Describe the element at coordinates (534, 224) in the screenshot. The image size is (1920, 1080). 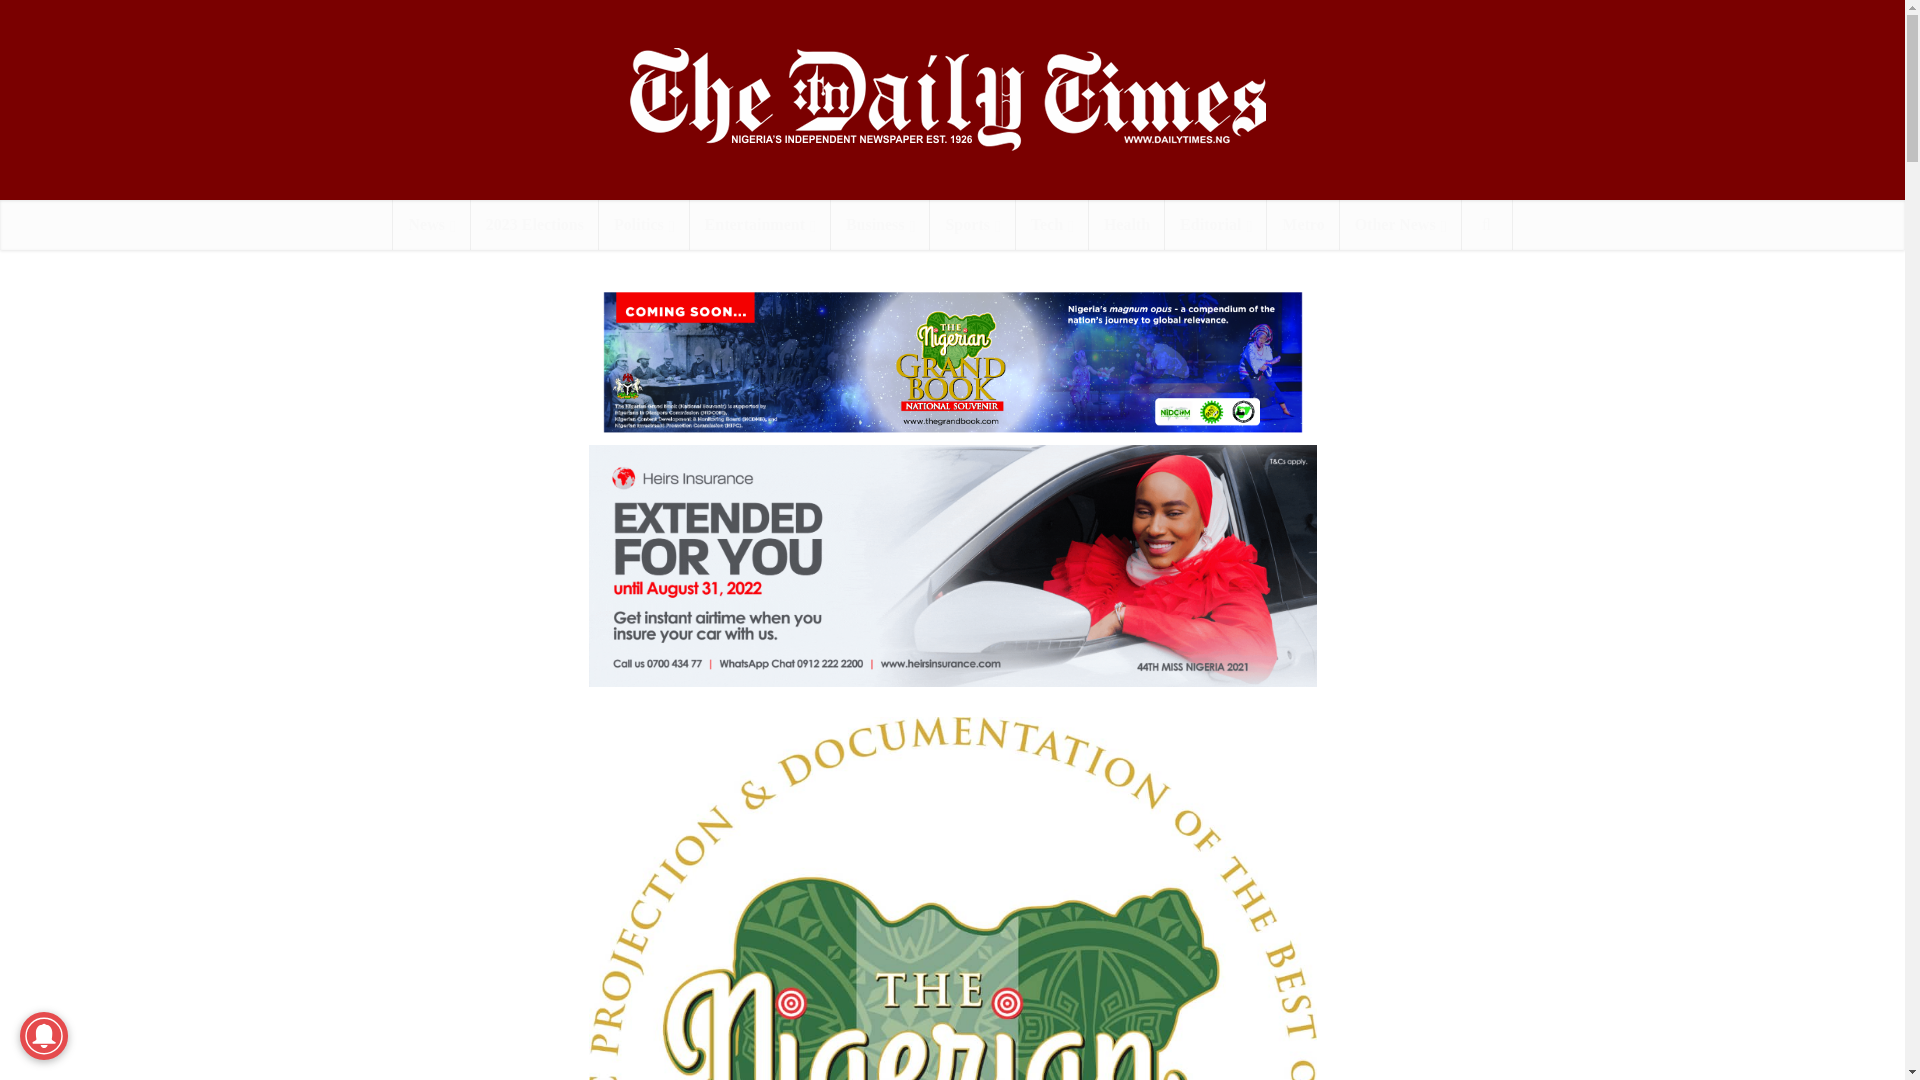
I see `2023 Elections` at that location.